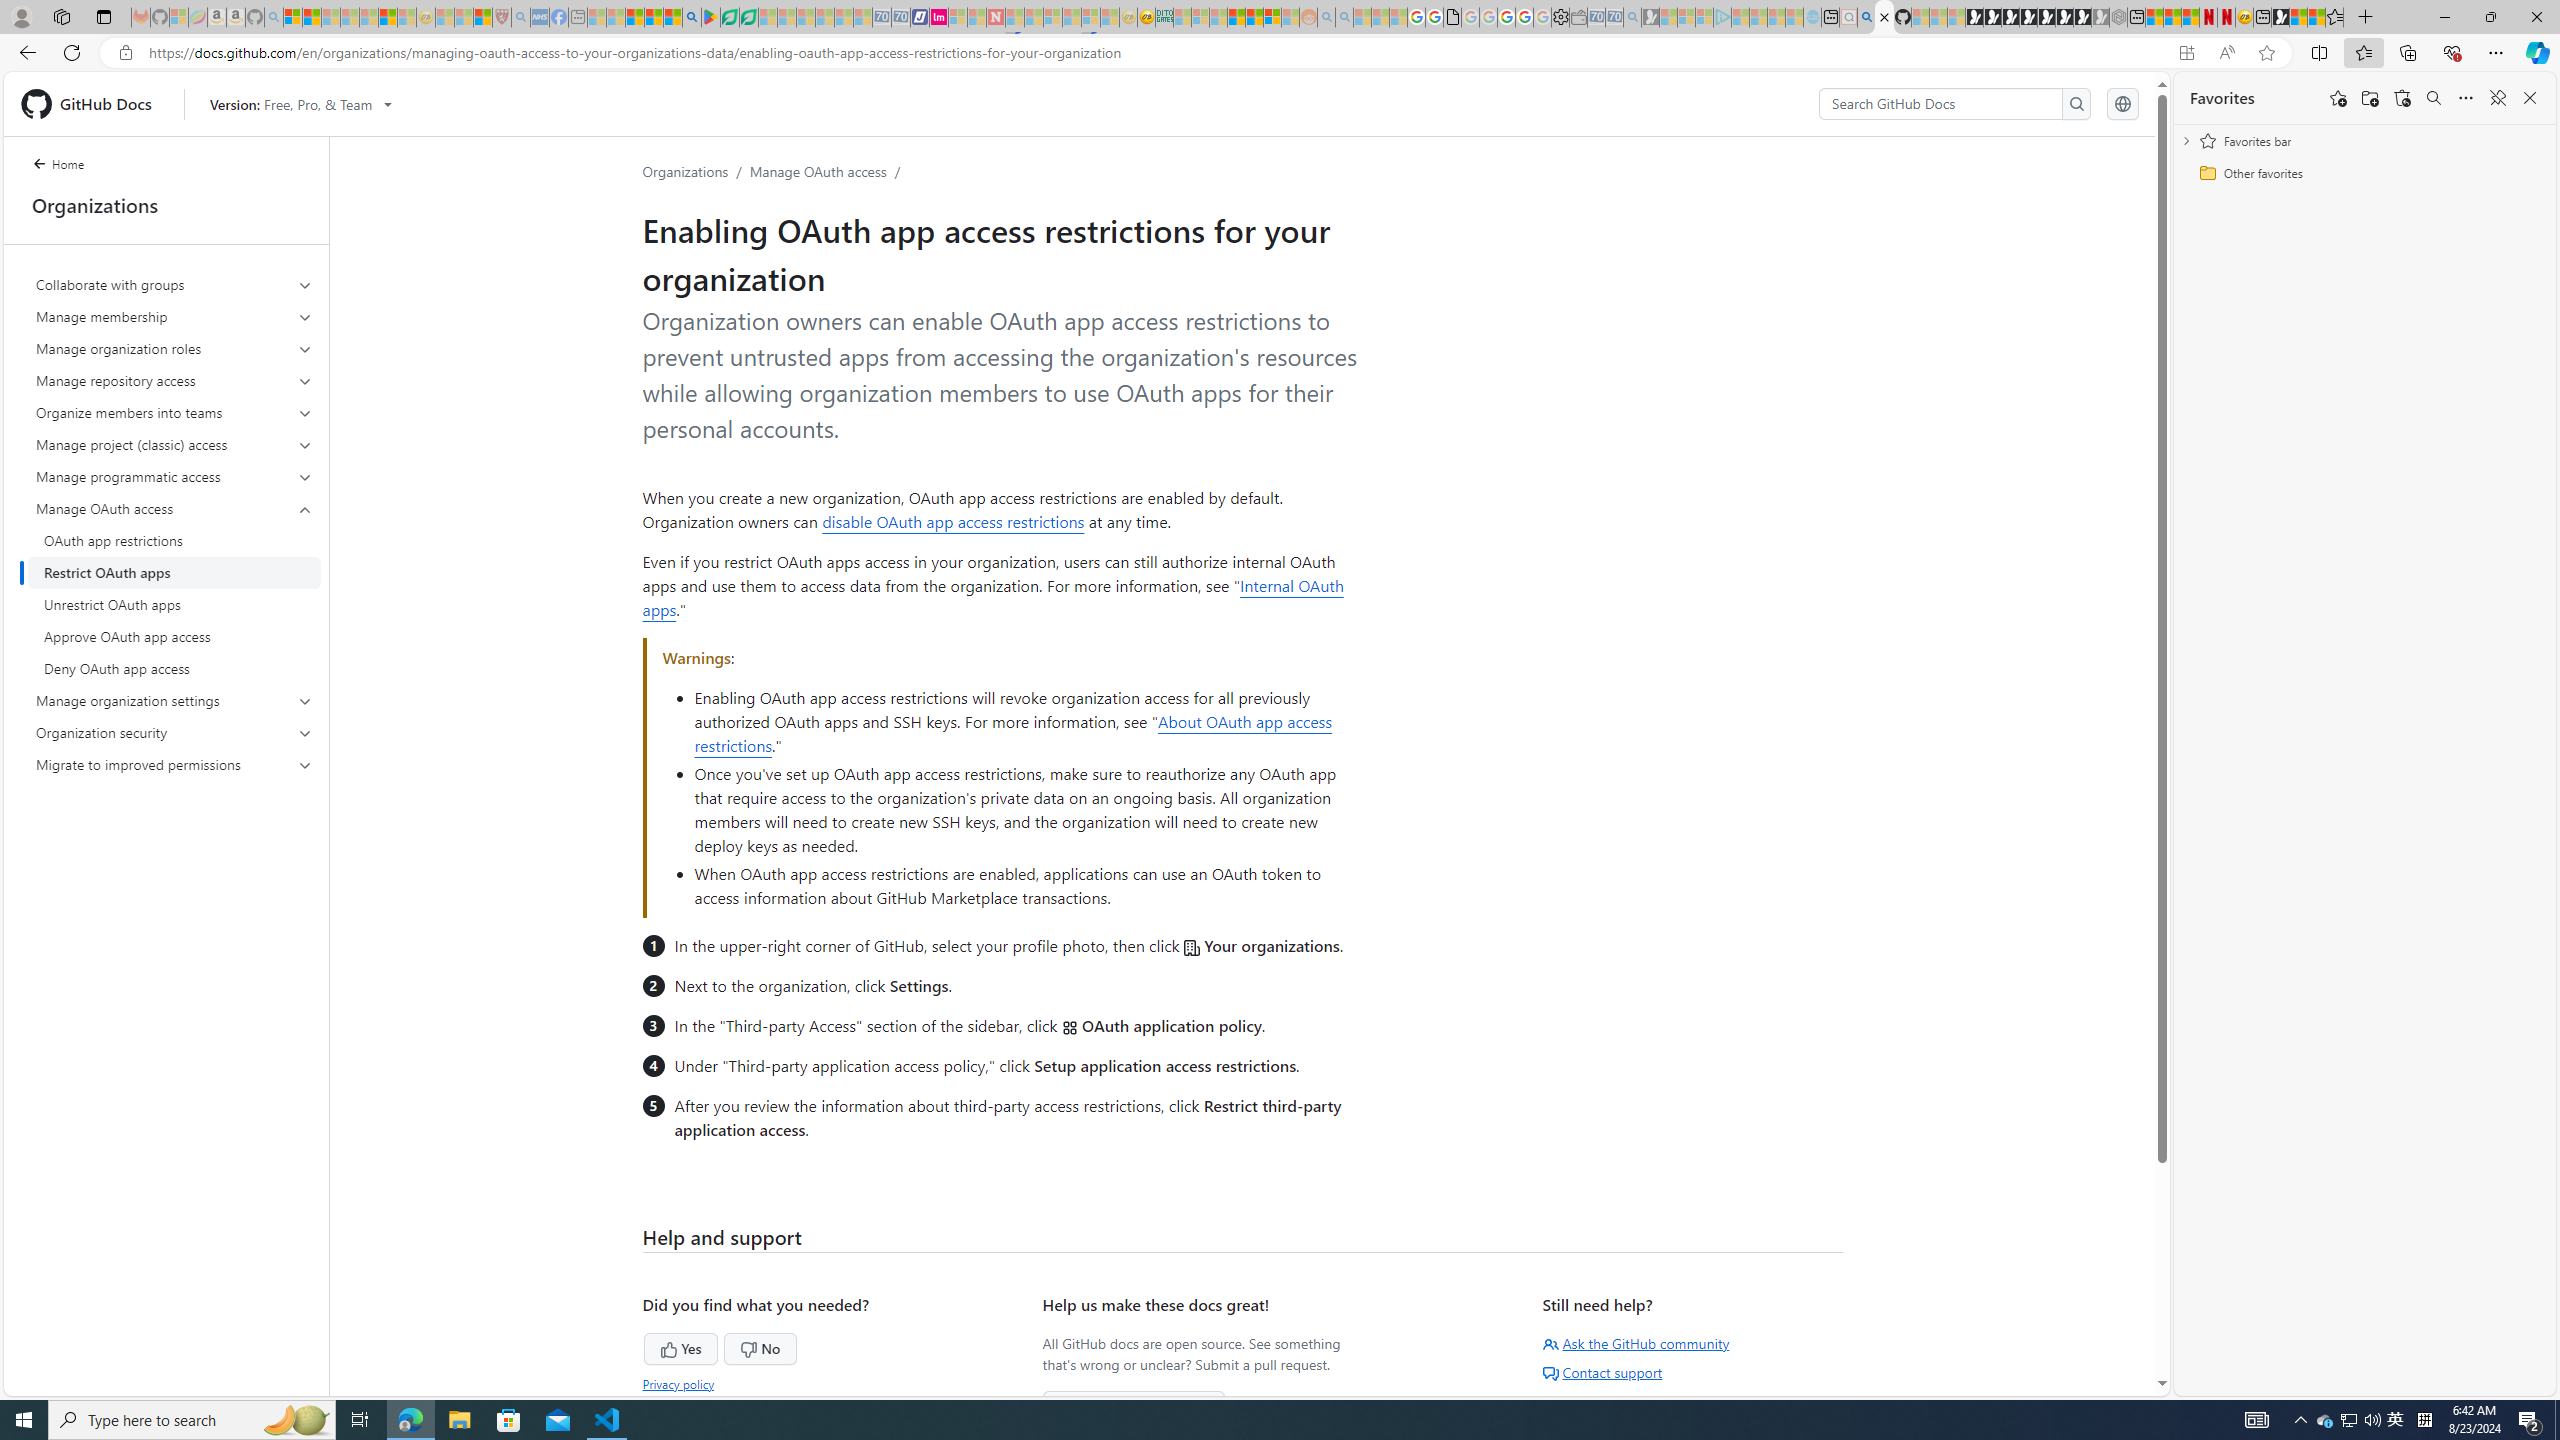 Image resolution: width=2560 pixels, height=1440 pixels. What do you see at coordinates (829, 171) in the screenshot?
I see `Manage OAuth access/` at bounding box center [829, 171].